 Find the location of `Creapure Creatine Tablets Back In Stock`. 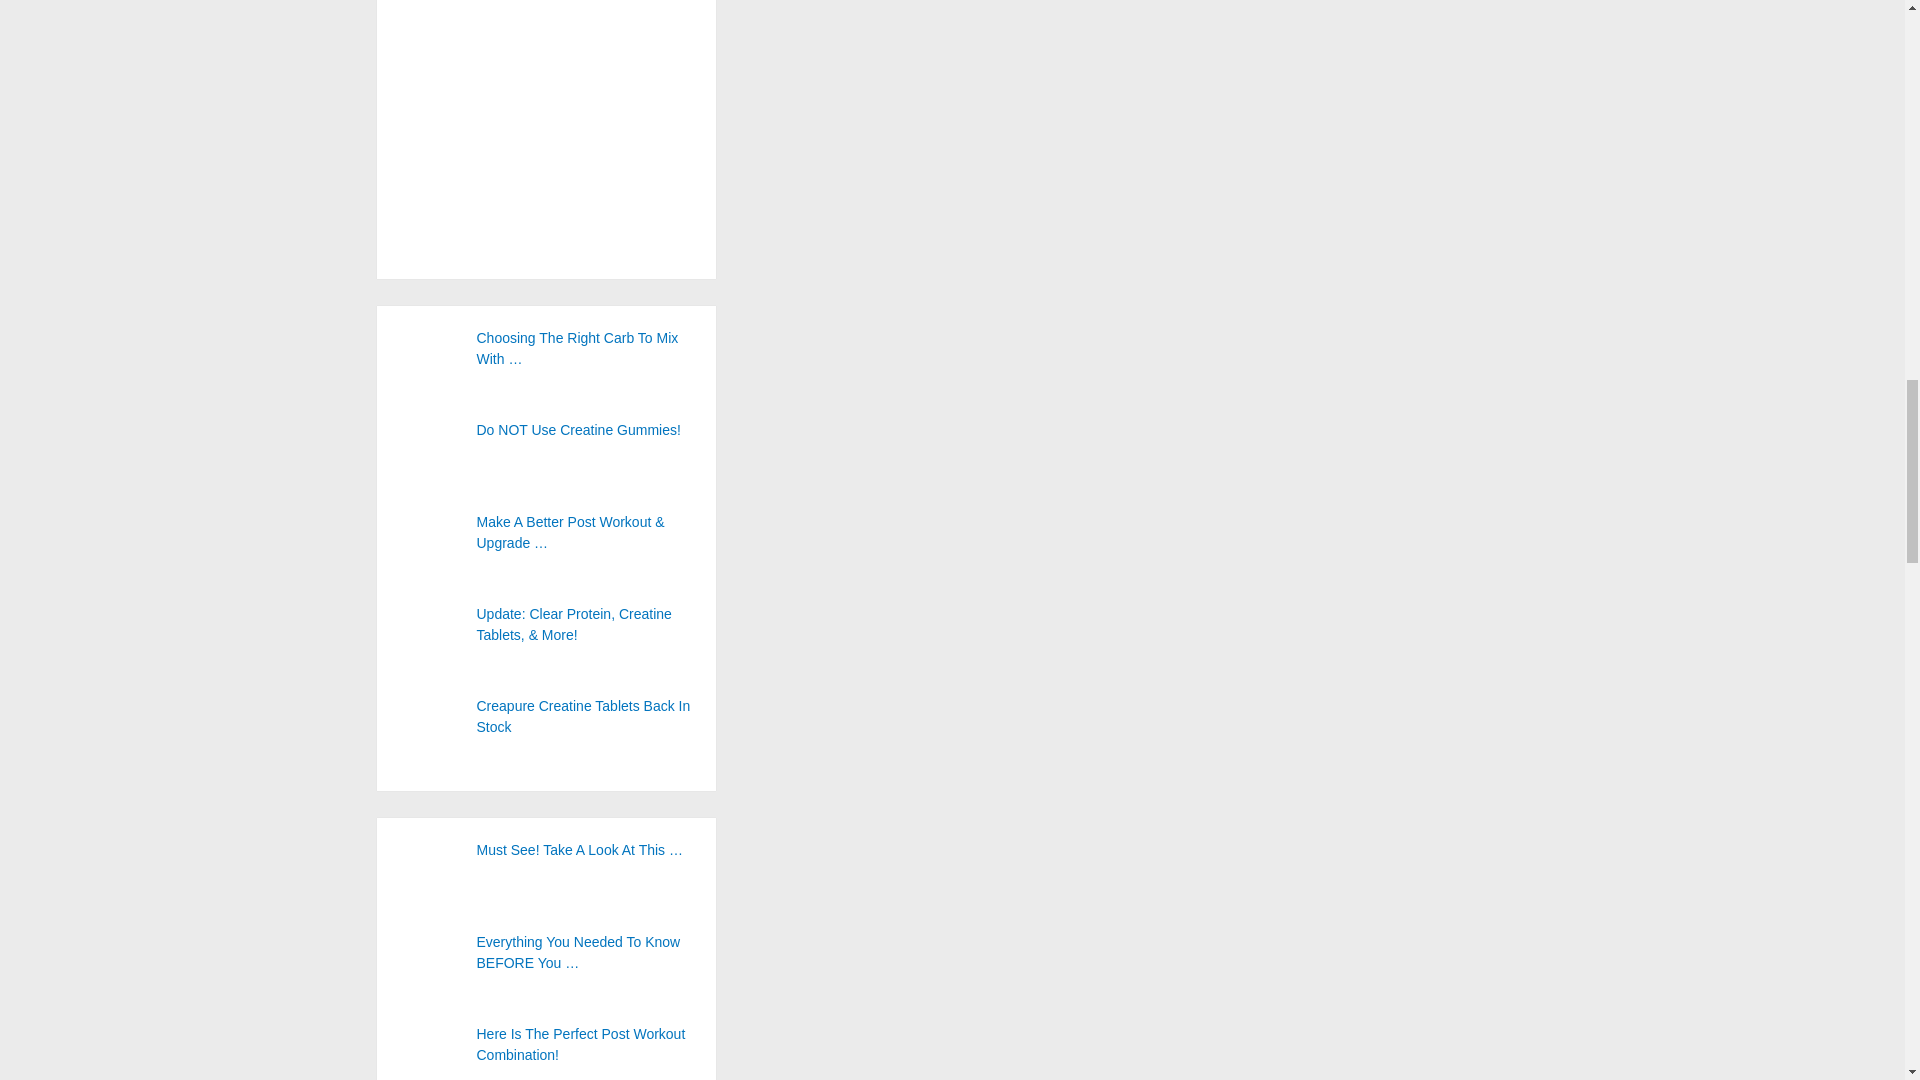

Creapure Creatine Tablets Back In Stock is located at coordinates (430, 730).